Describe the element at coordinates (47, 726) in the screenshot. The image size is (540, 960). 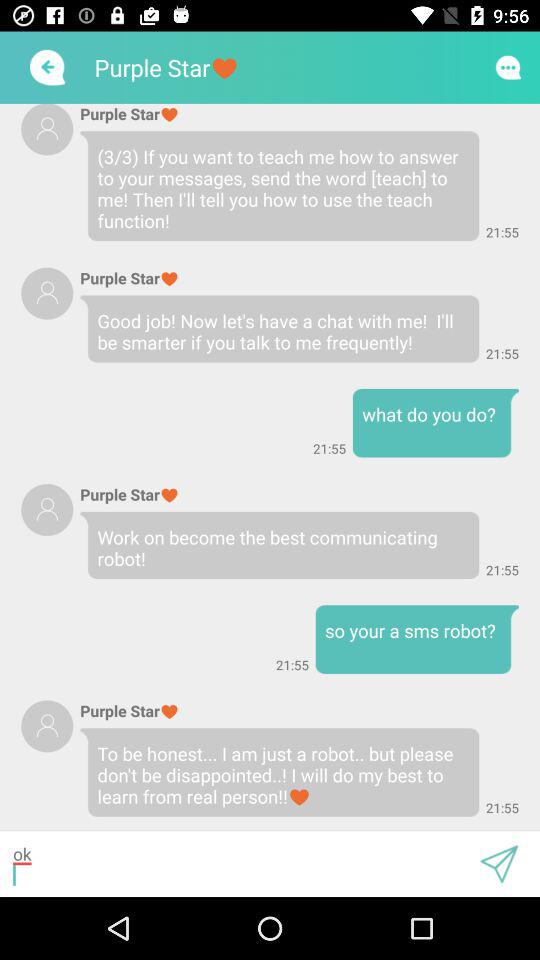
I see `open user profile` at that location.